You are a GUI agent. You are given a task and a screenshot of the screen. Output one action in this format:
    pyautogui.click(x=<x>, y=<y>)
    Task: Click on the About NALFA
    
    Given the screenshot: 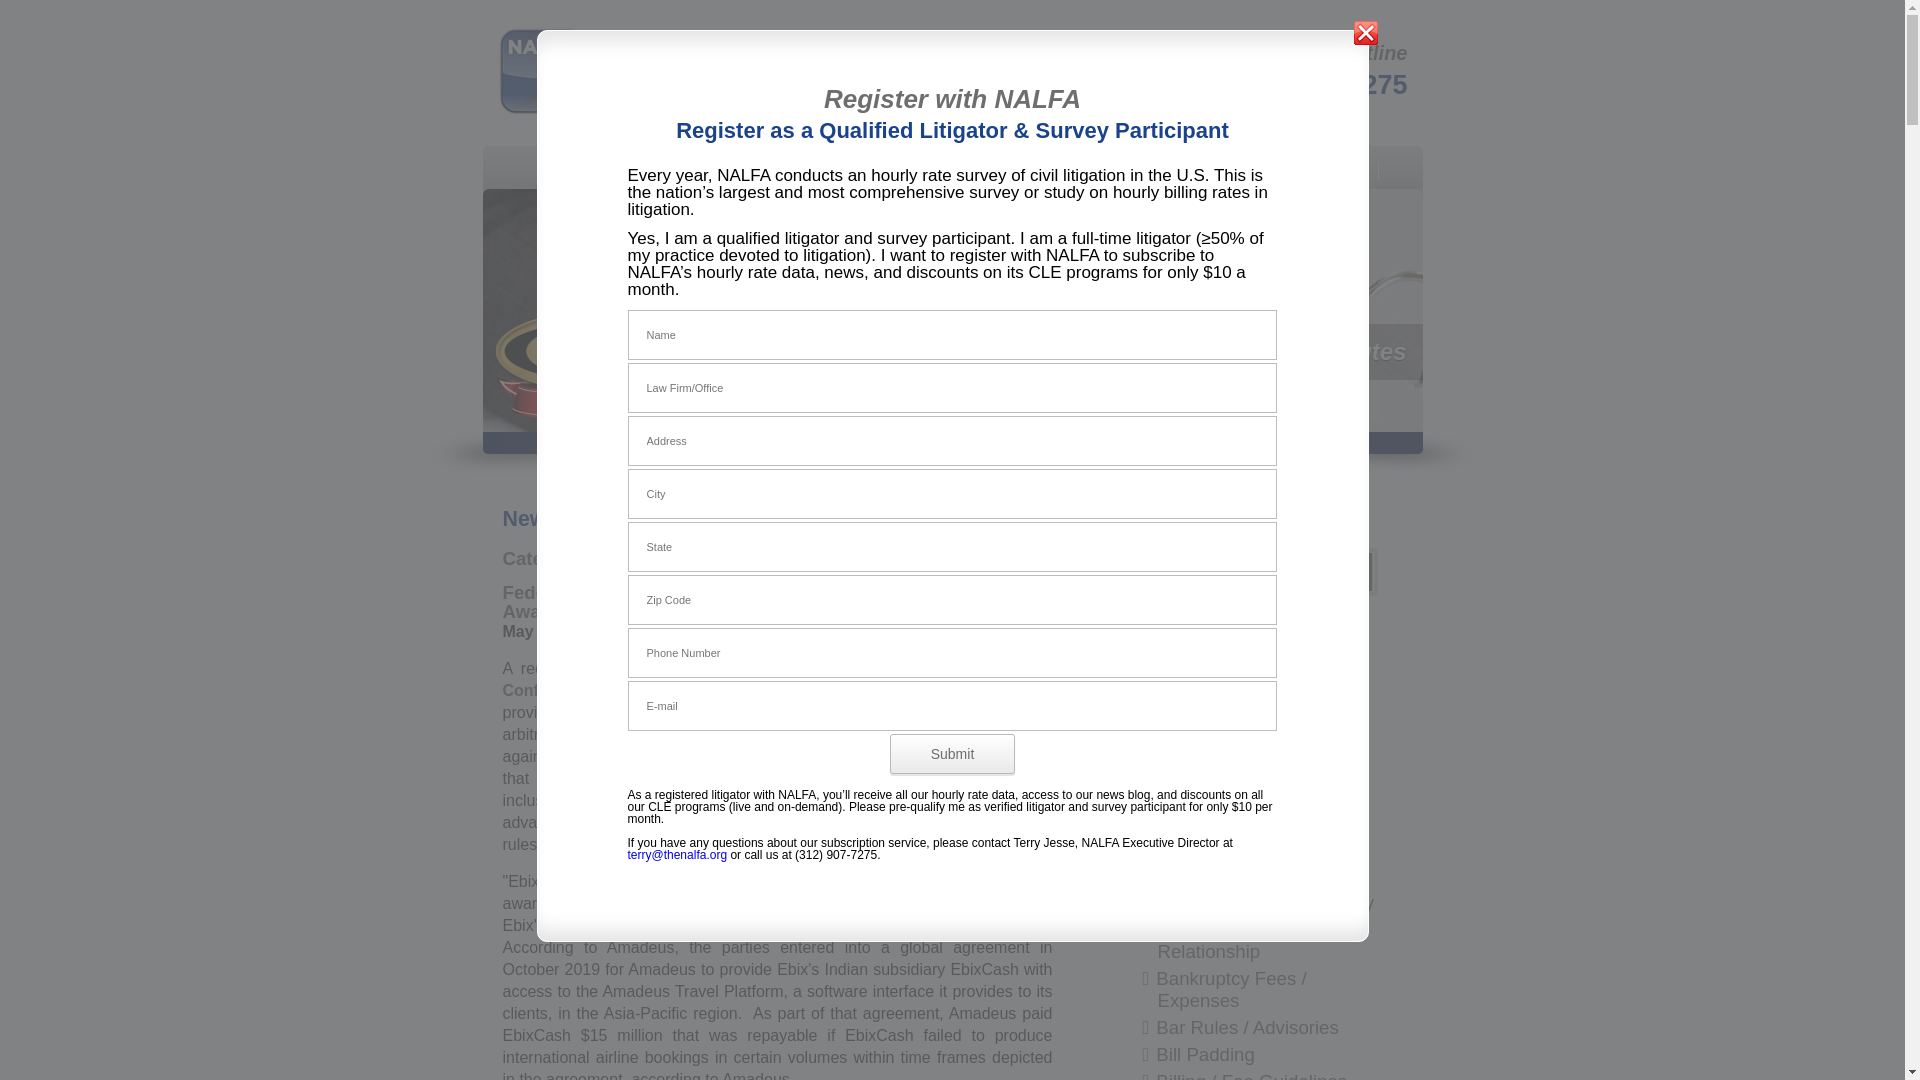 What is the action you would take?
    pyautogui.click(x=654, y=170)
    